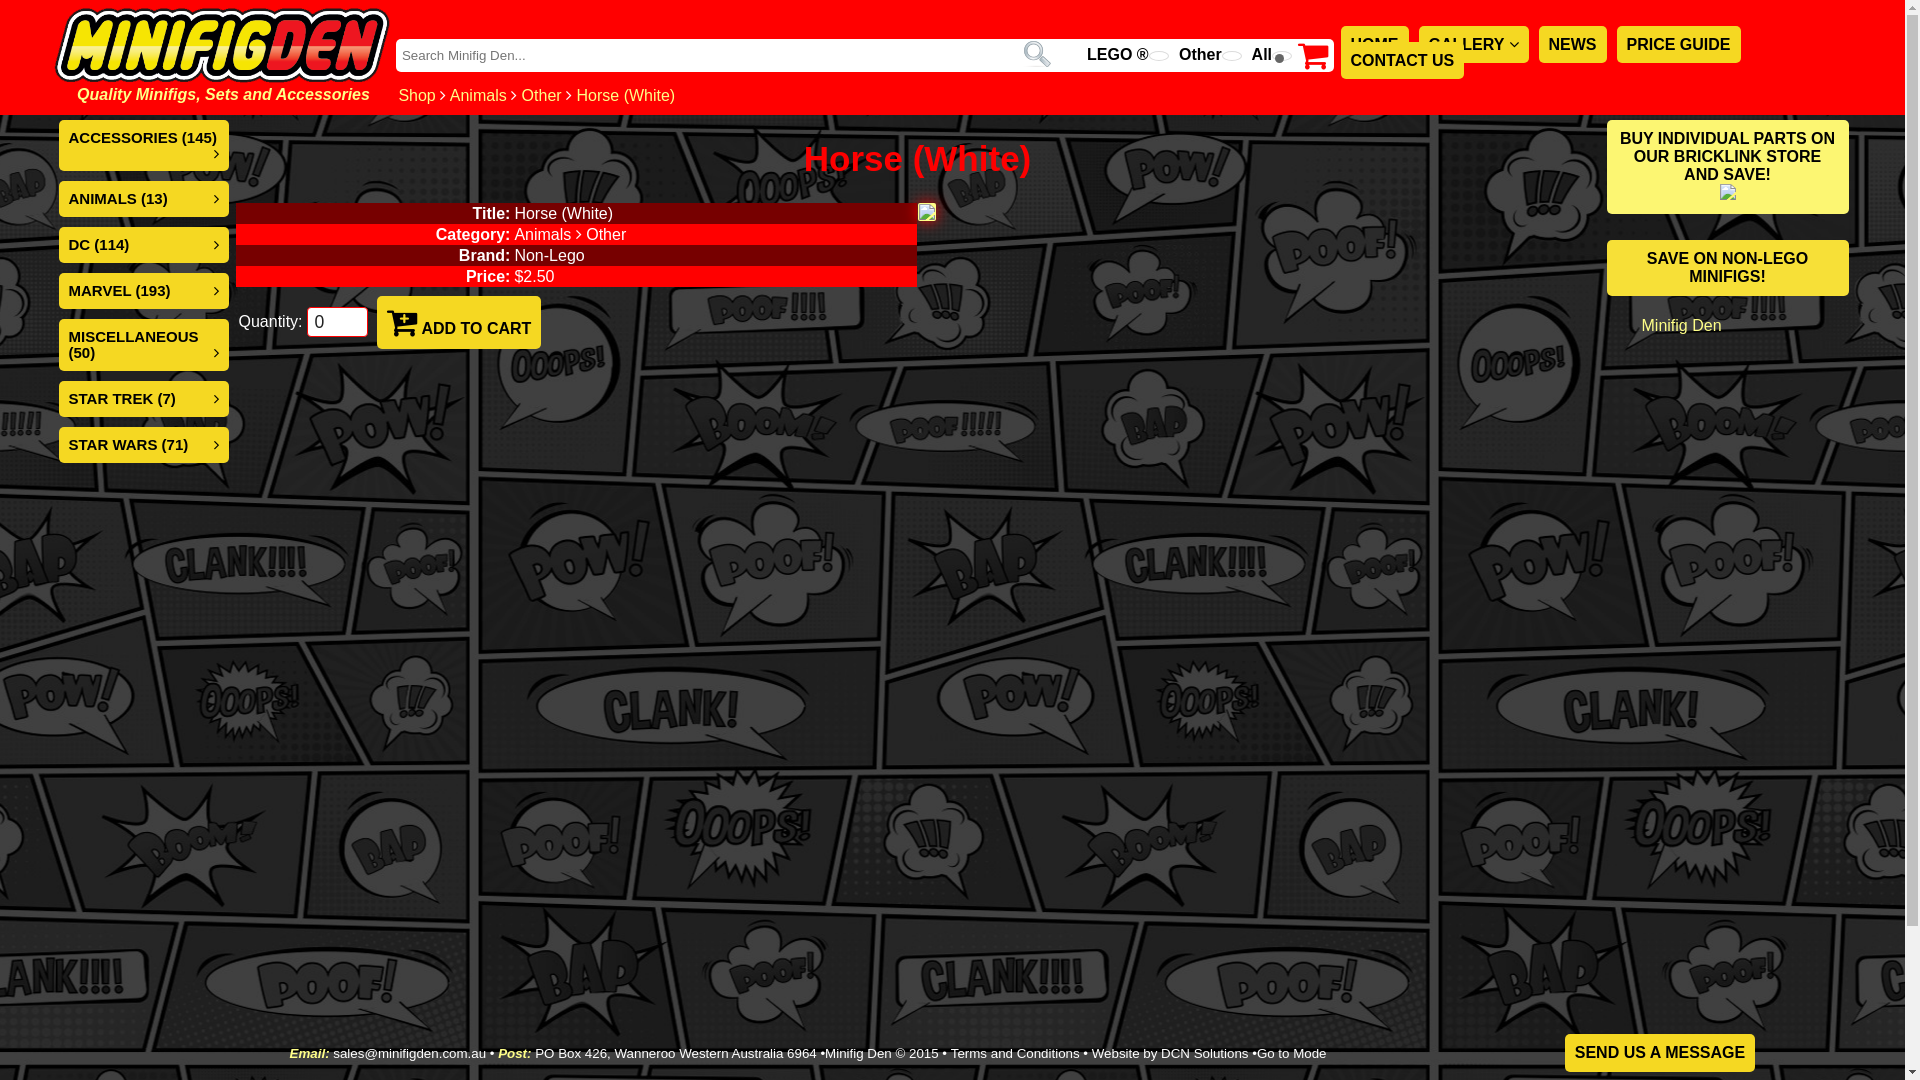 The image size is (1920, 1080). Describe the element at coordinates (122, 398) in the screenshot. I see `STAR TREK (7)` at that location.